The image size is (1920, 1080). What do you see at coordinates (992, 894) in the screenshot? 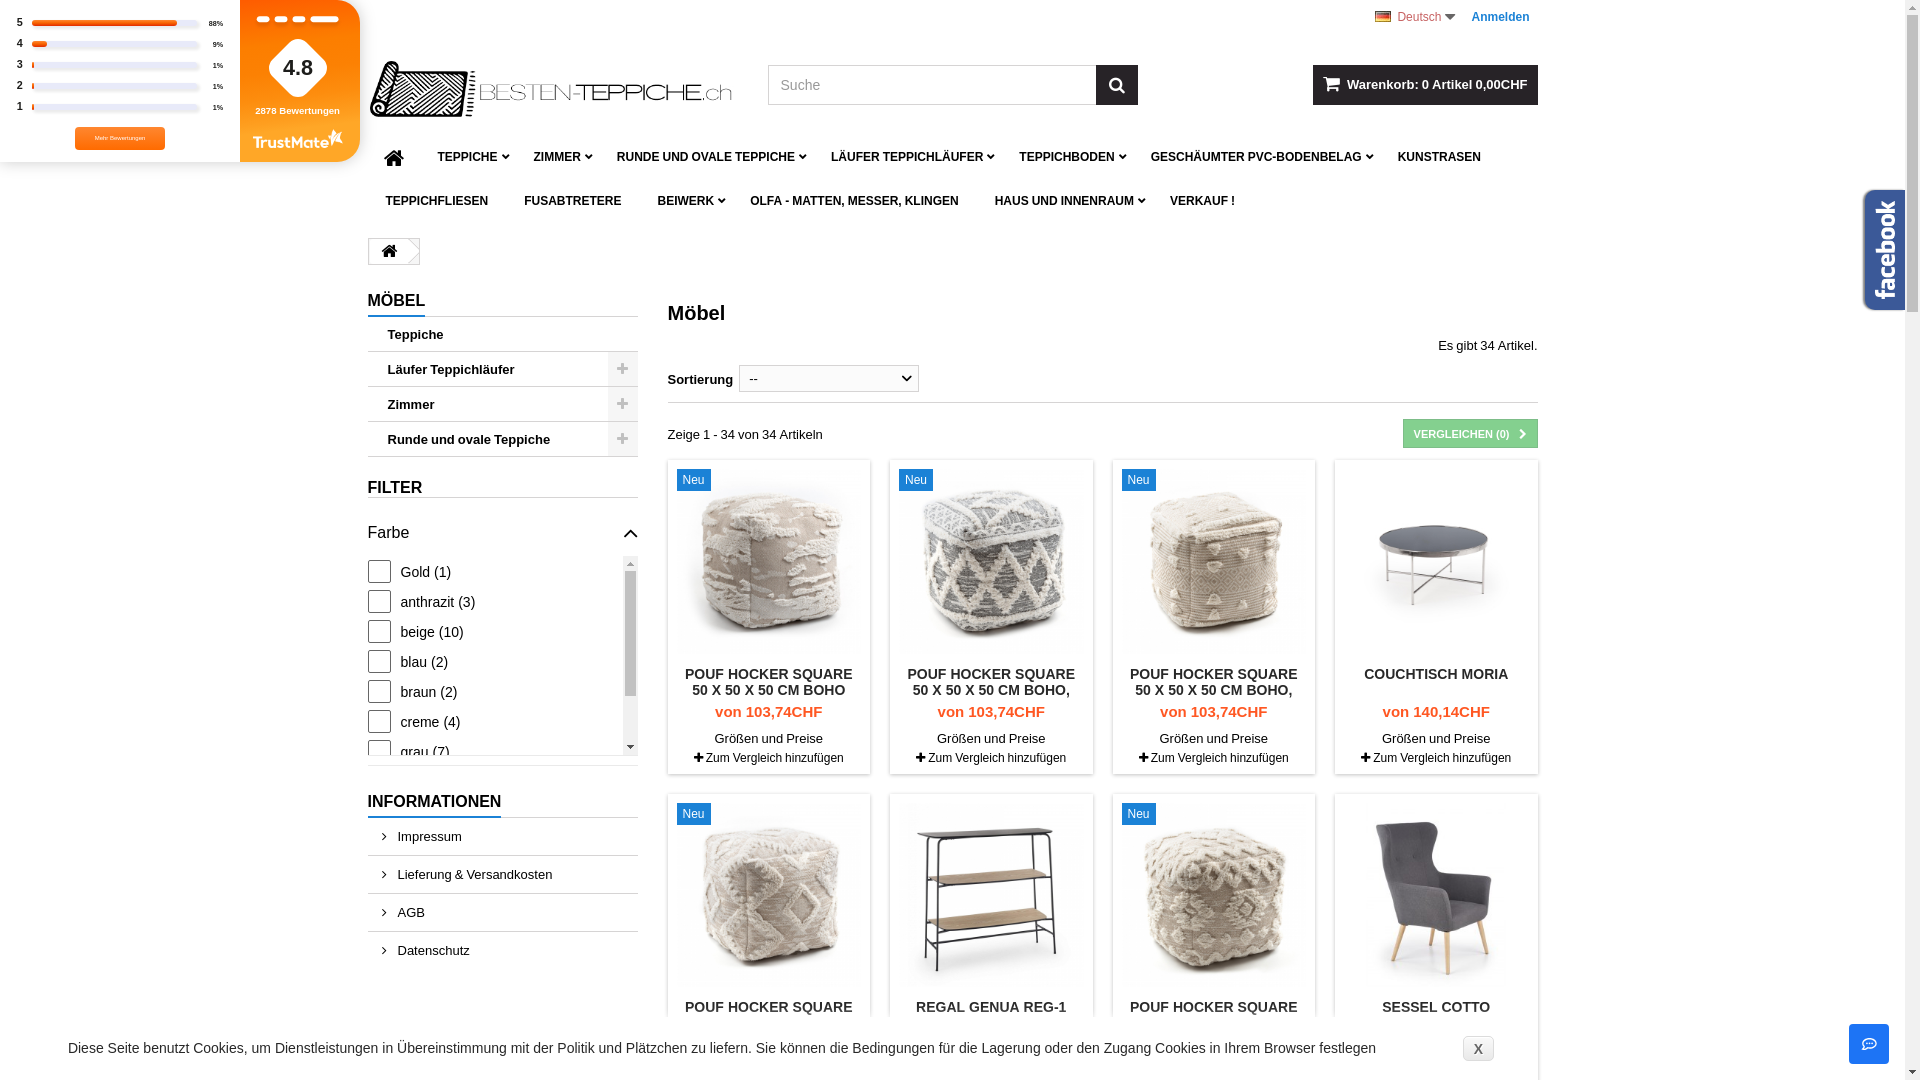
I see `Regal GENUA REG-1` at bounding box center [992, 894].